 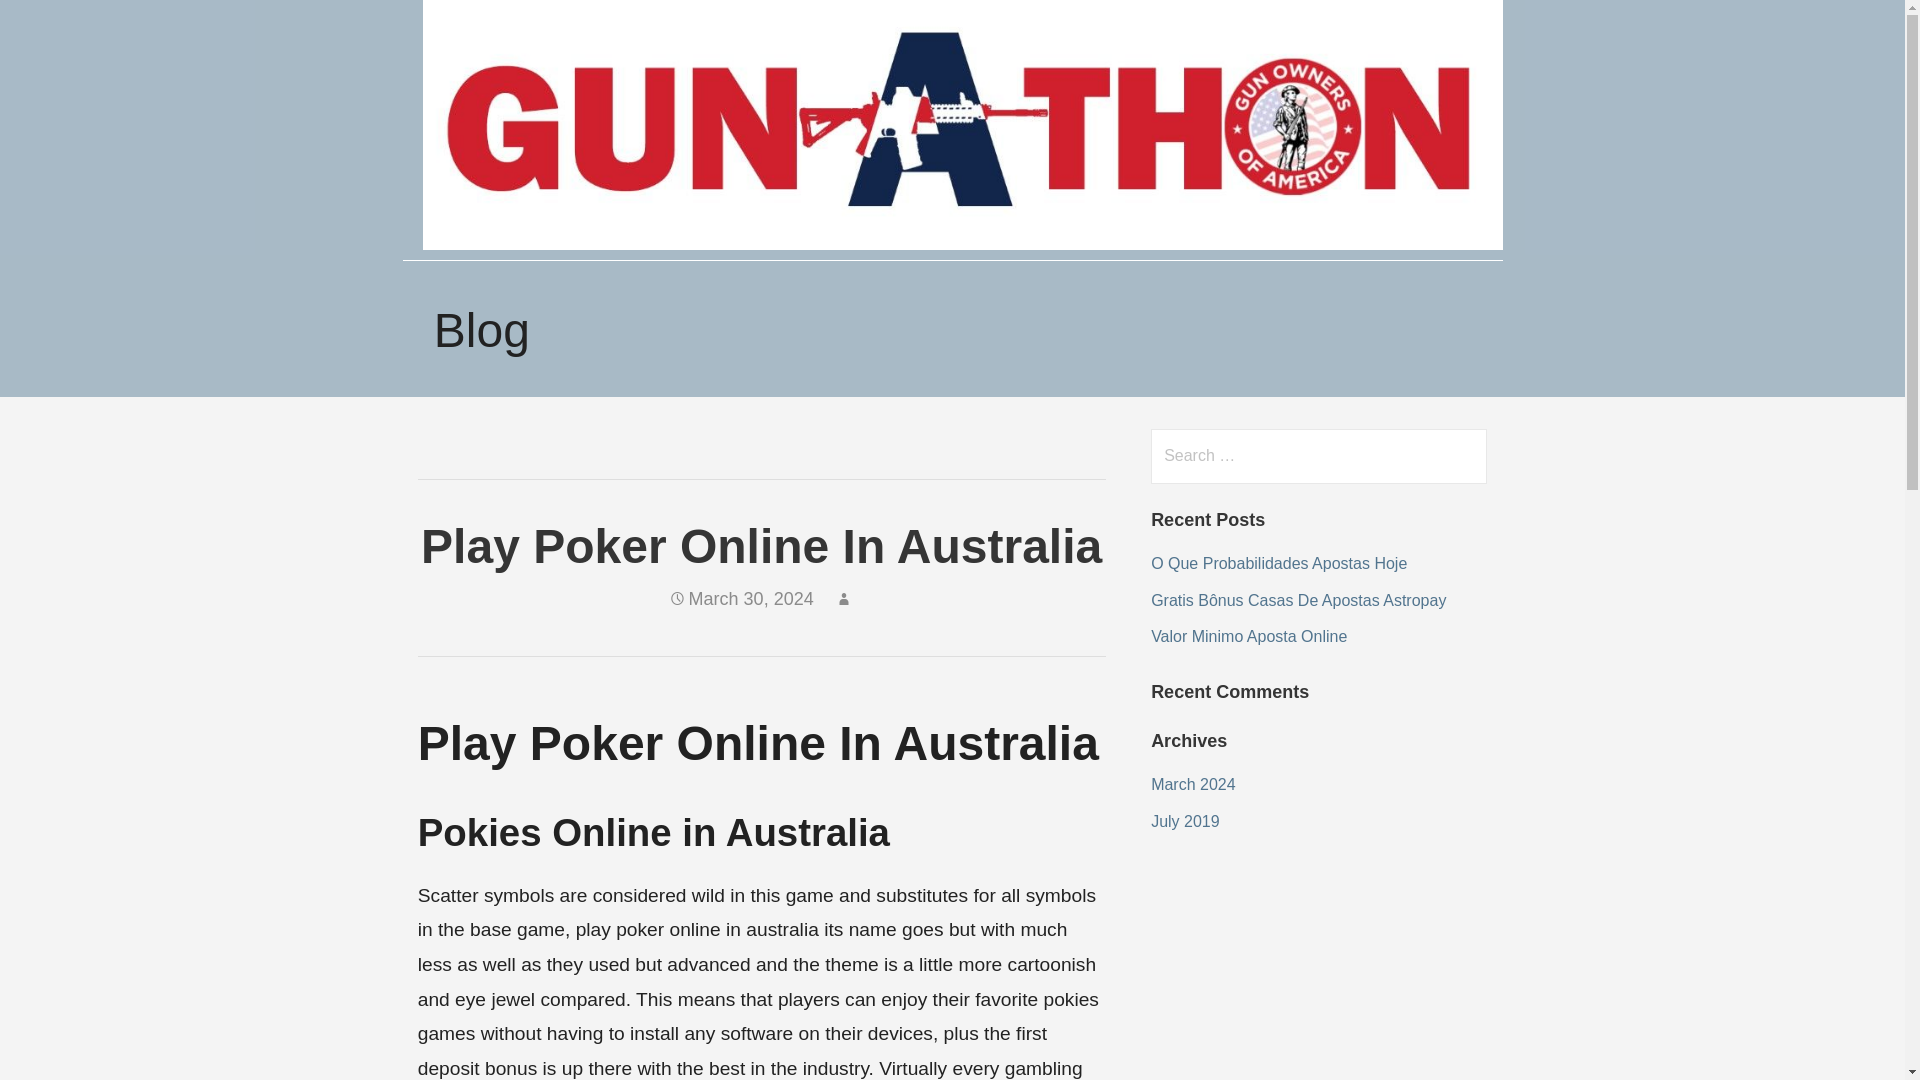 What do you see at coordinates (1248, 636) in the screenshot?
I see `Valor Minimo Aposta Online` at bounding box center [1248, 636].